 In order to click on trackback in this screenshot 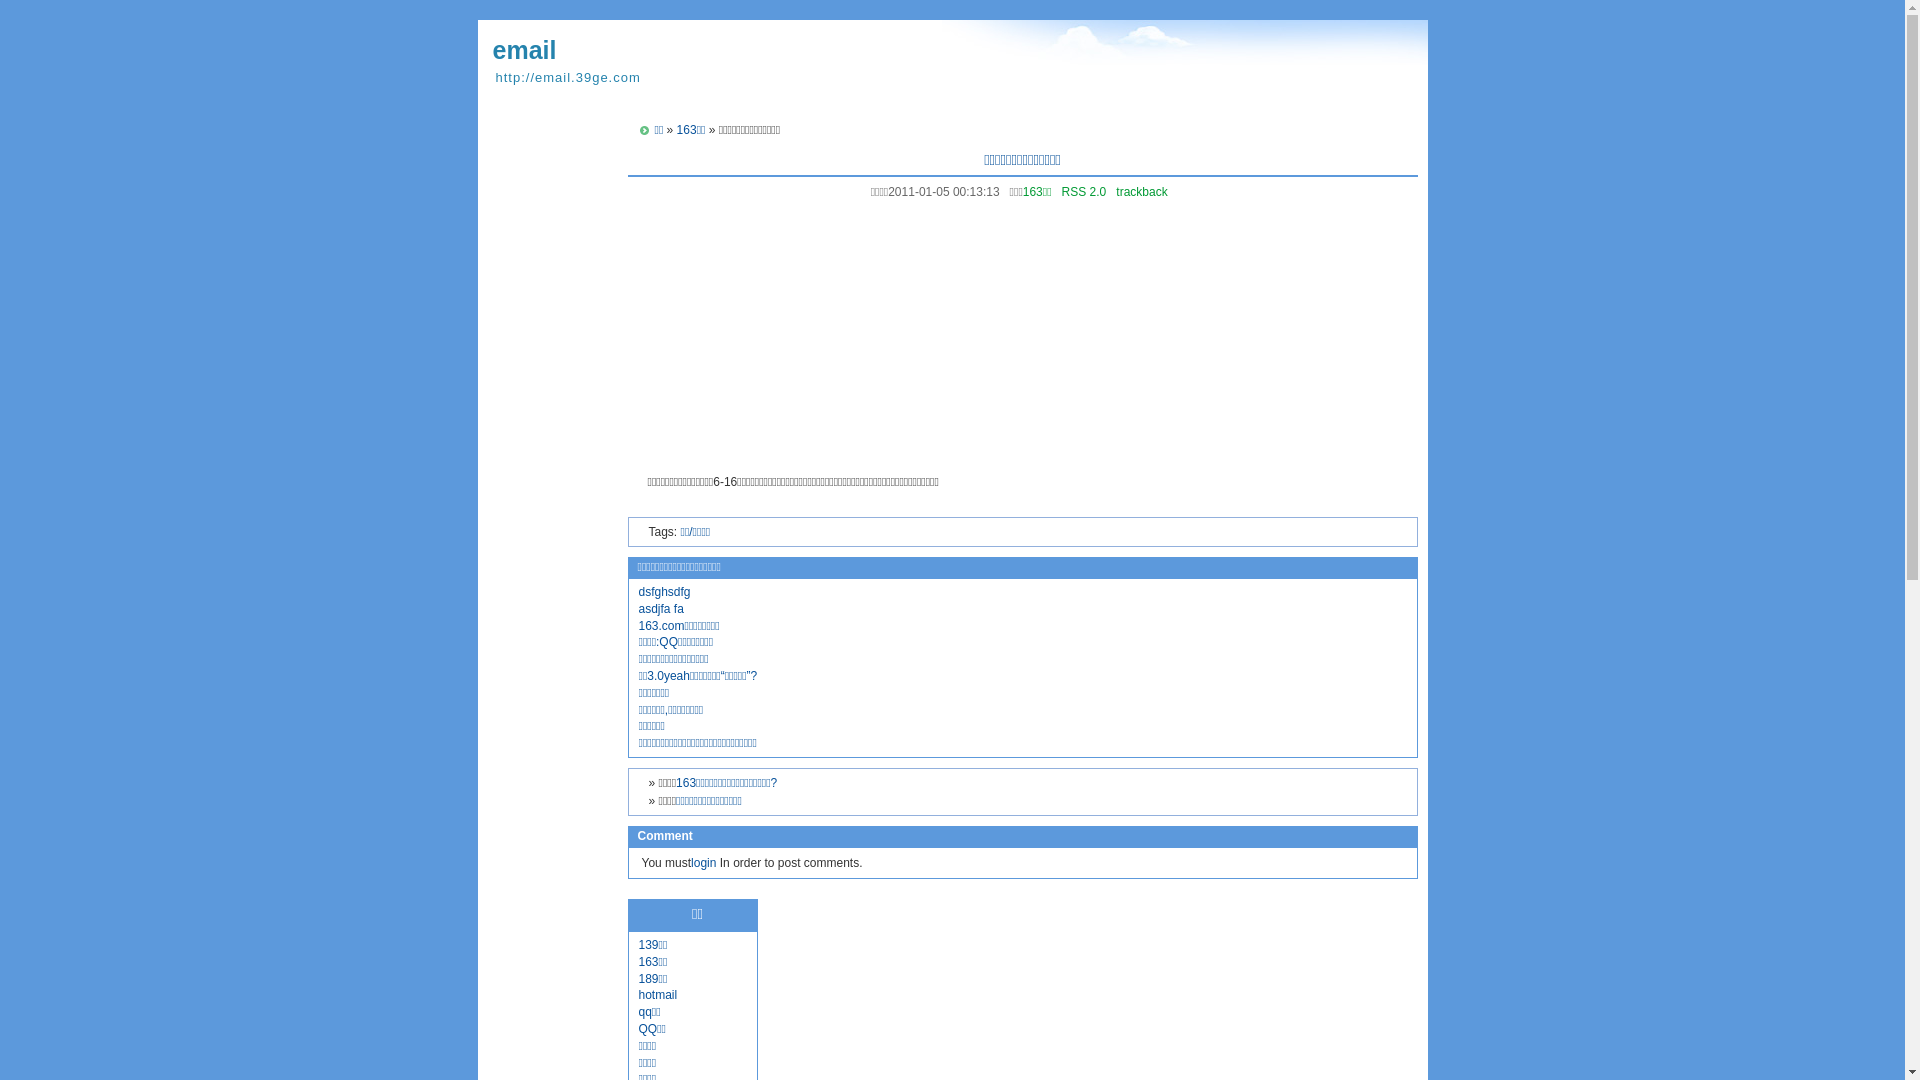, I will do `click(1142, 192)`.